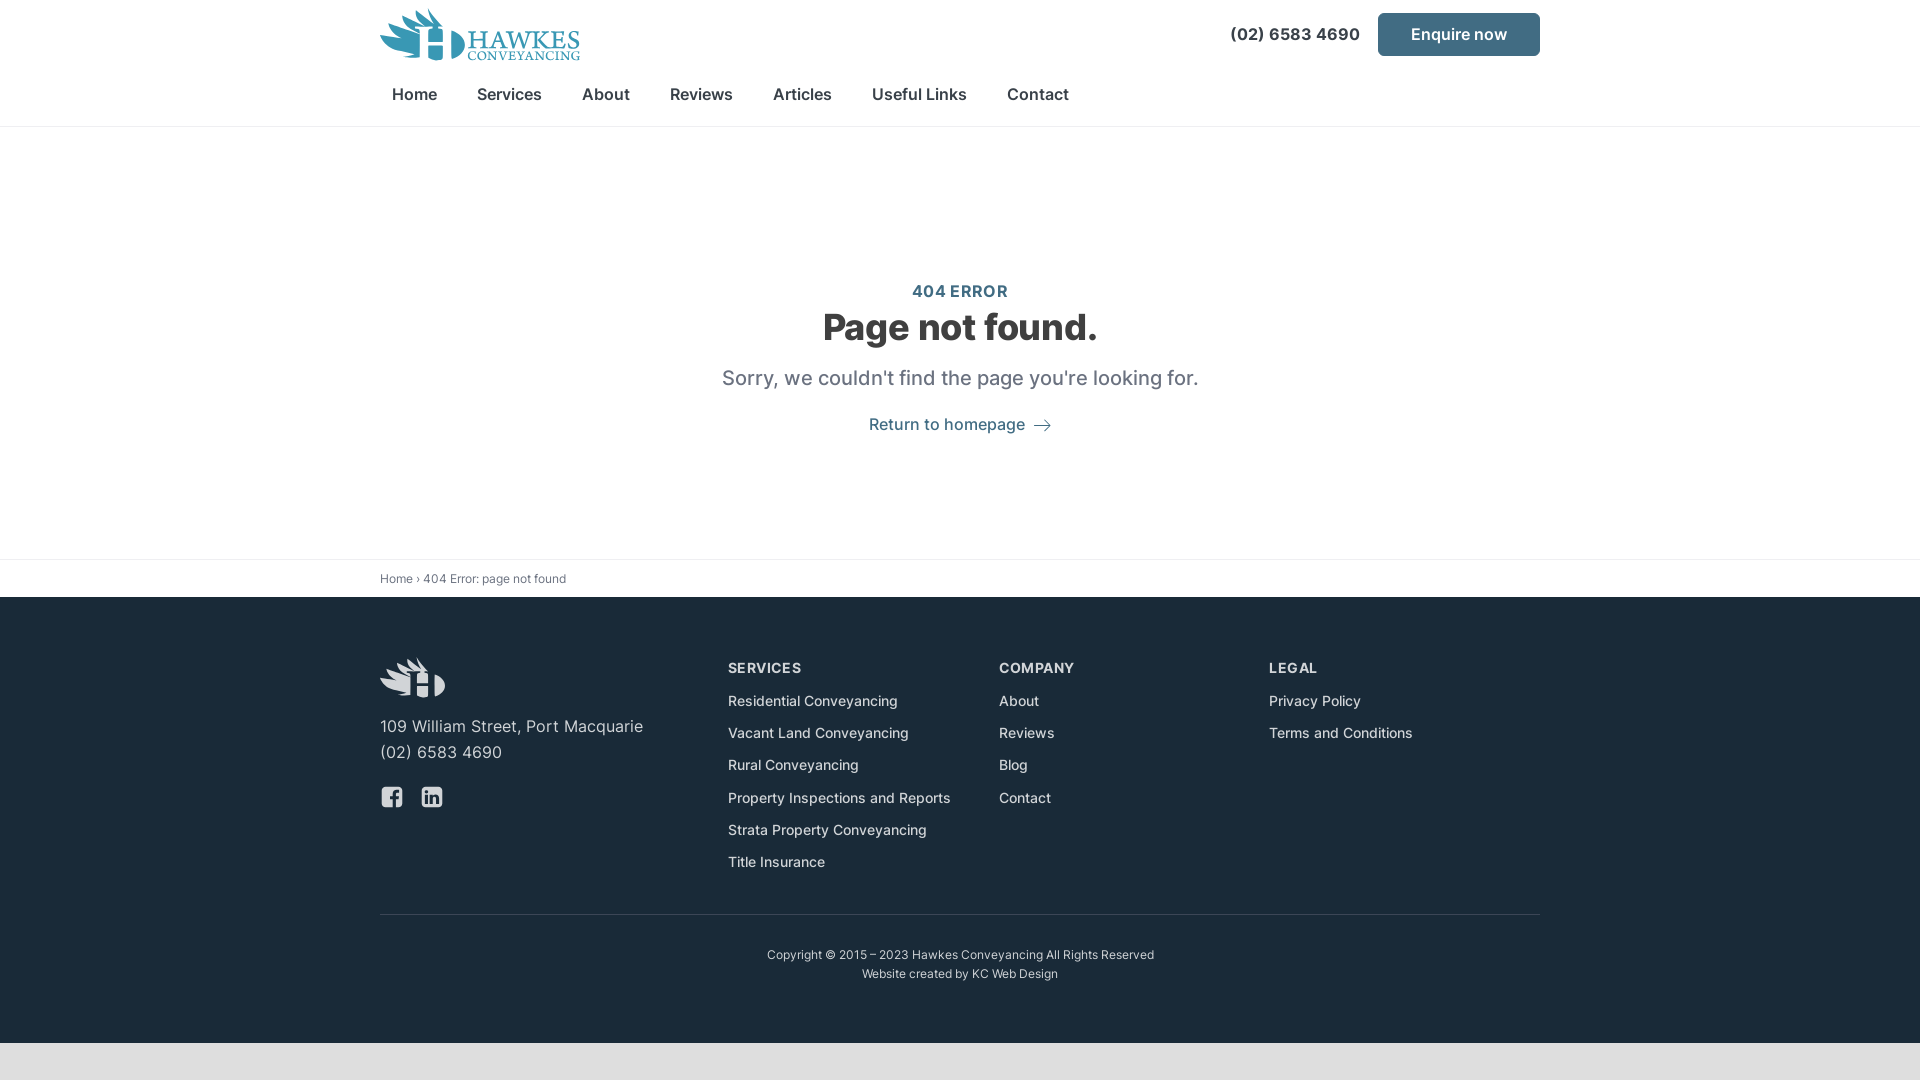 Image resolution: width=1920 pixels, height=1080 pixels. What do you see at coordinates (414, 95) in the screenshot?
I see `Home` at bounding box center [414, 95].